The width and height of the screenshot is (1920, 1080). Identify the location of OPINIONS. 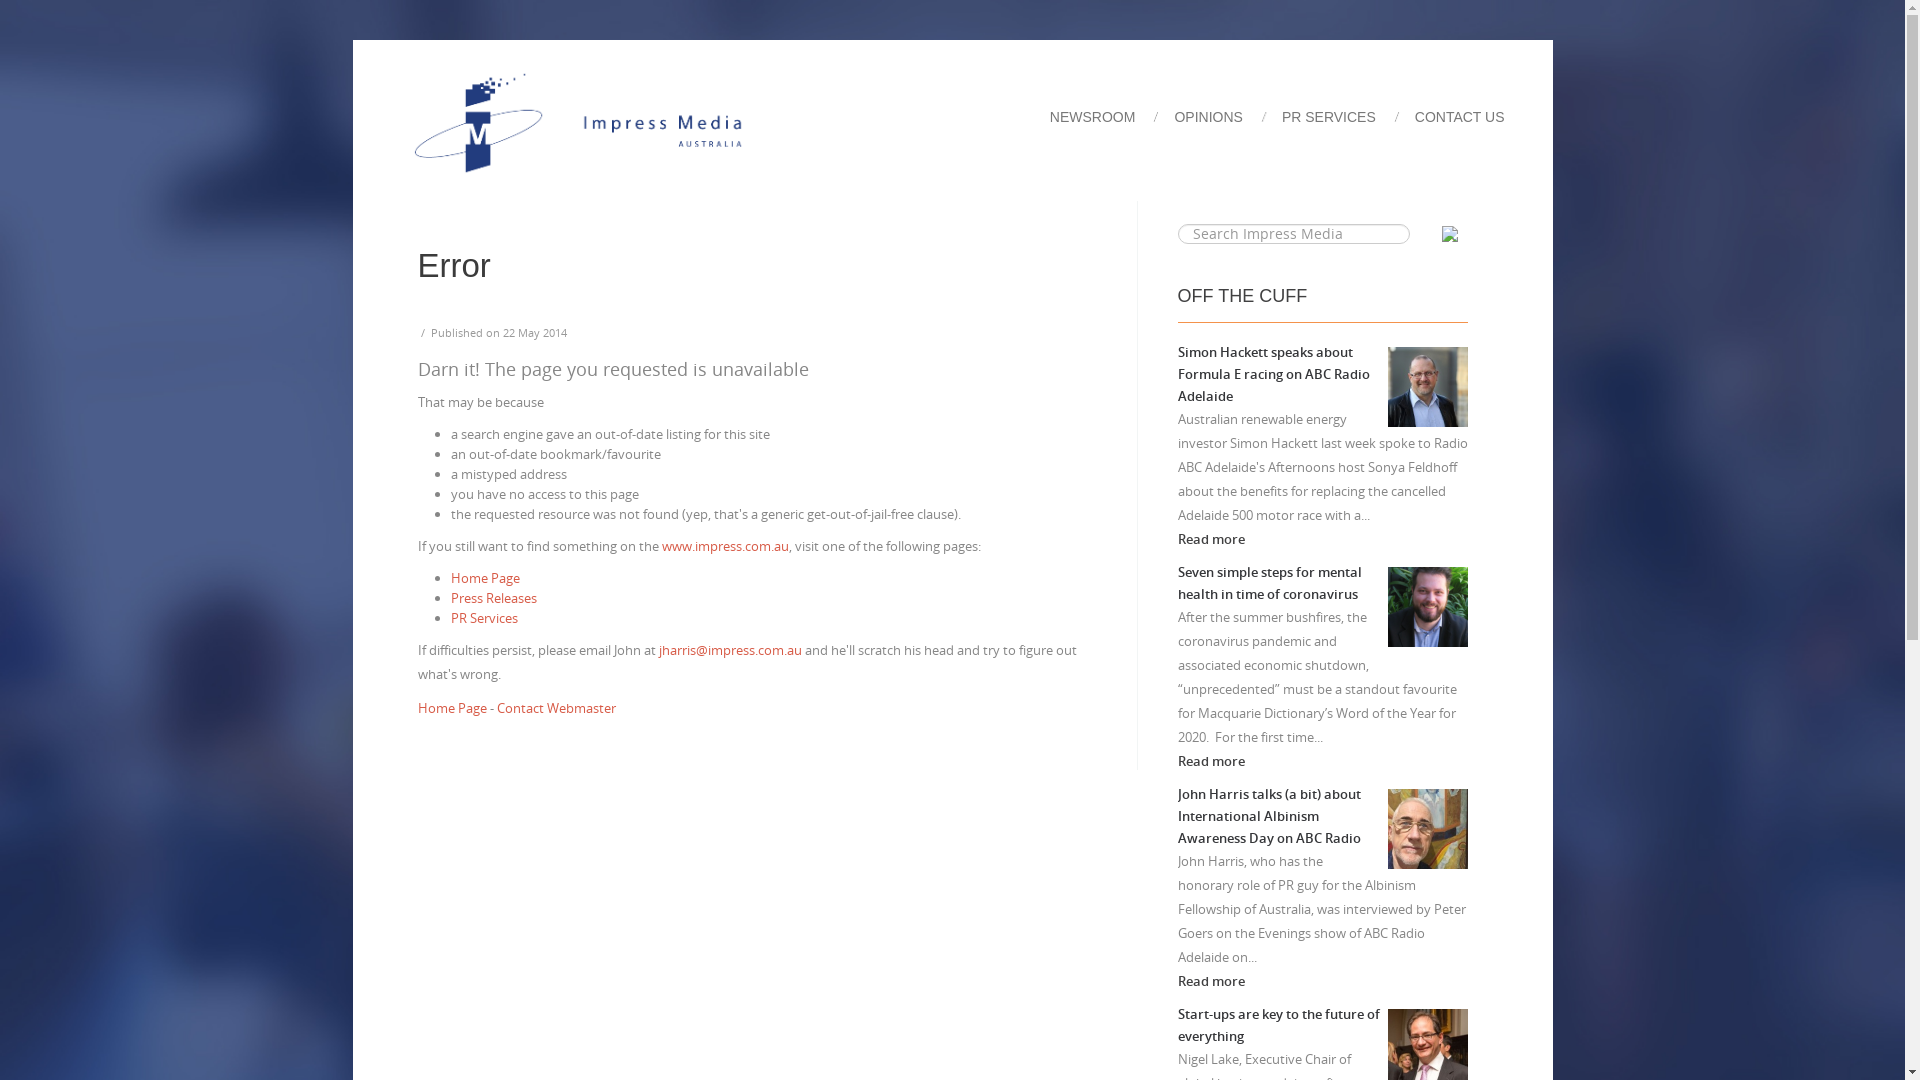
(1222, 117).